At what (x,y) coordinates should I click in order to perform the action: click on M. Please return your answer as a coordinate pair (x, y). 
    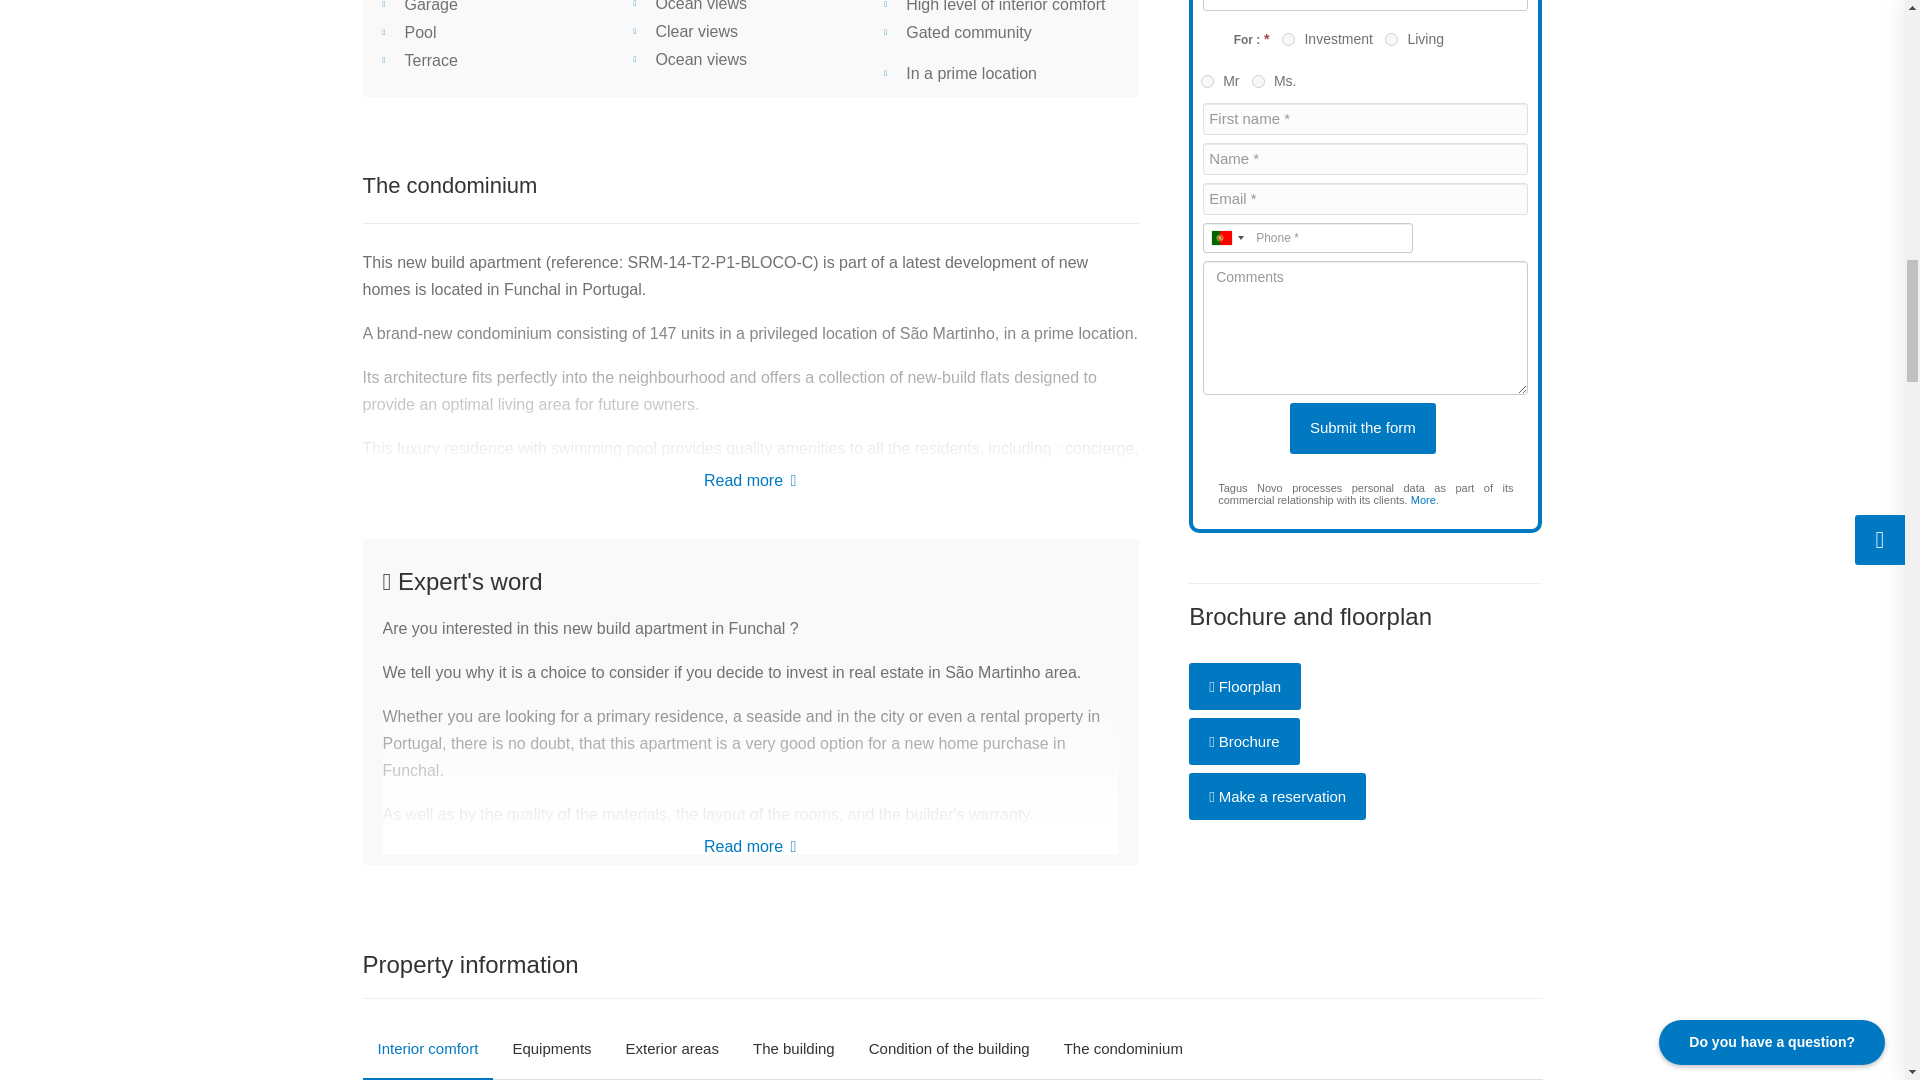
    Looking at the image, I should click on (1207, 80).